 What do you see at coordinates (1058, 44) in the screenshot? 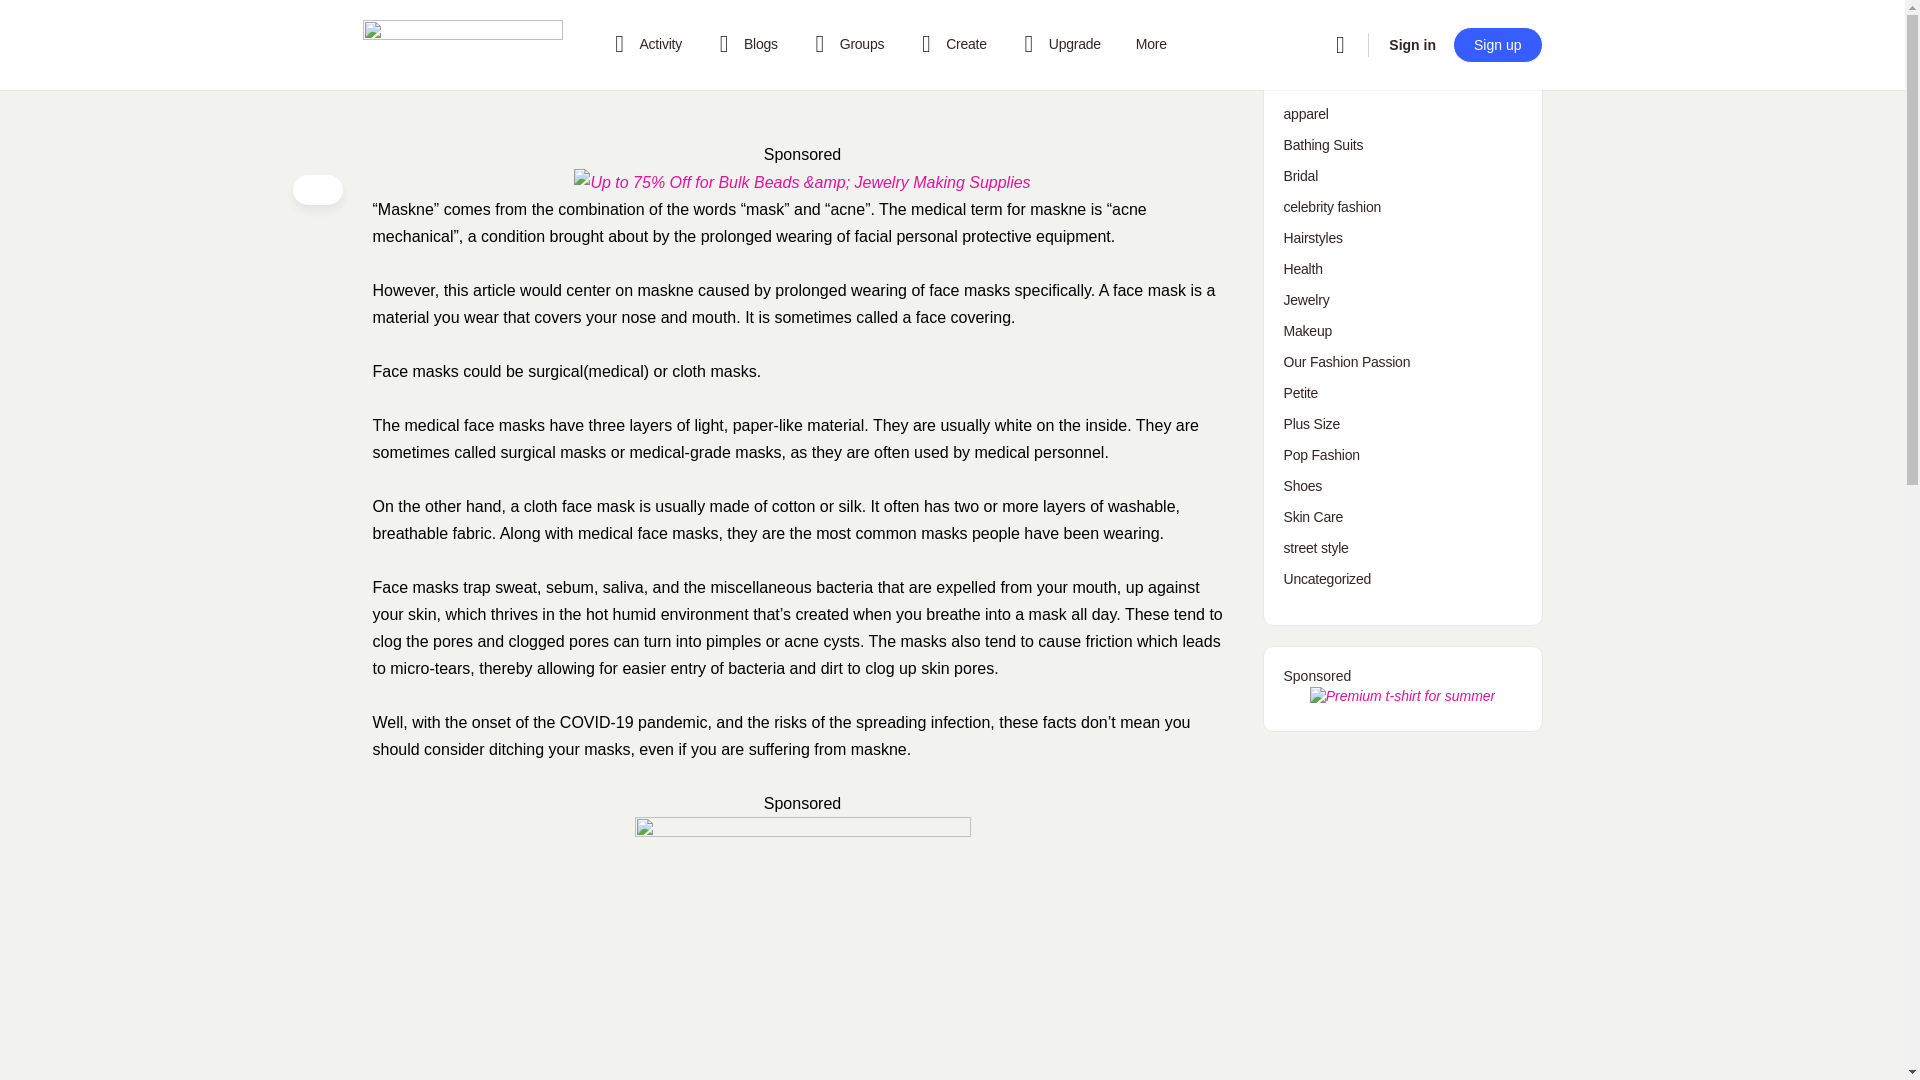
I see `Upgrade` at bounding box center [1058, 44].